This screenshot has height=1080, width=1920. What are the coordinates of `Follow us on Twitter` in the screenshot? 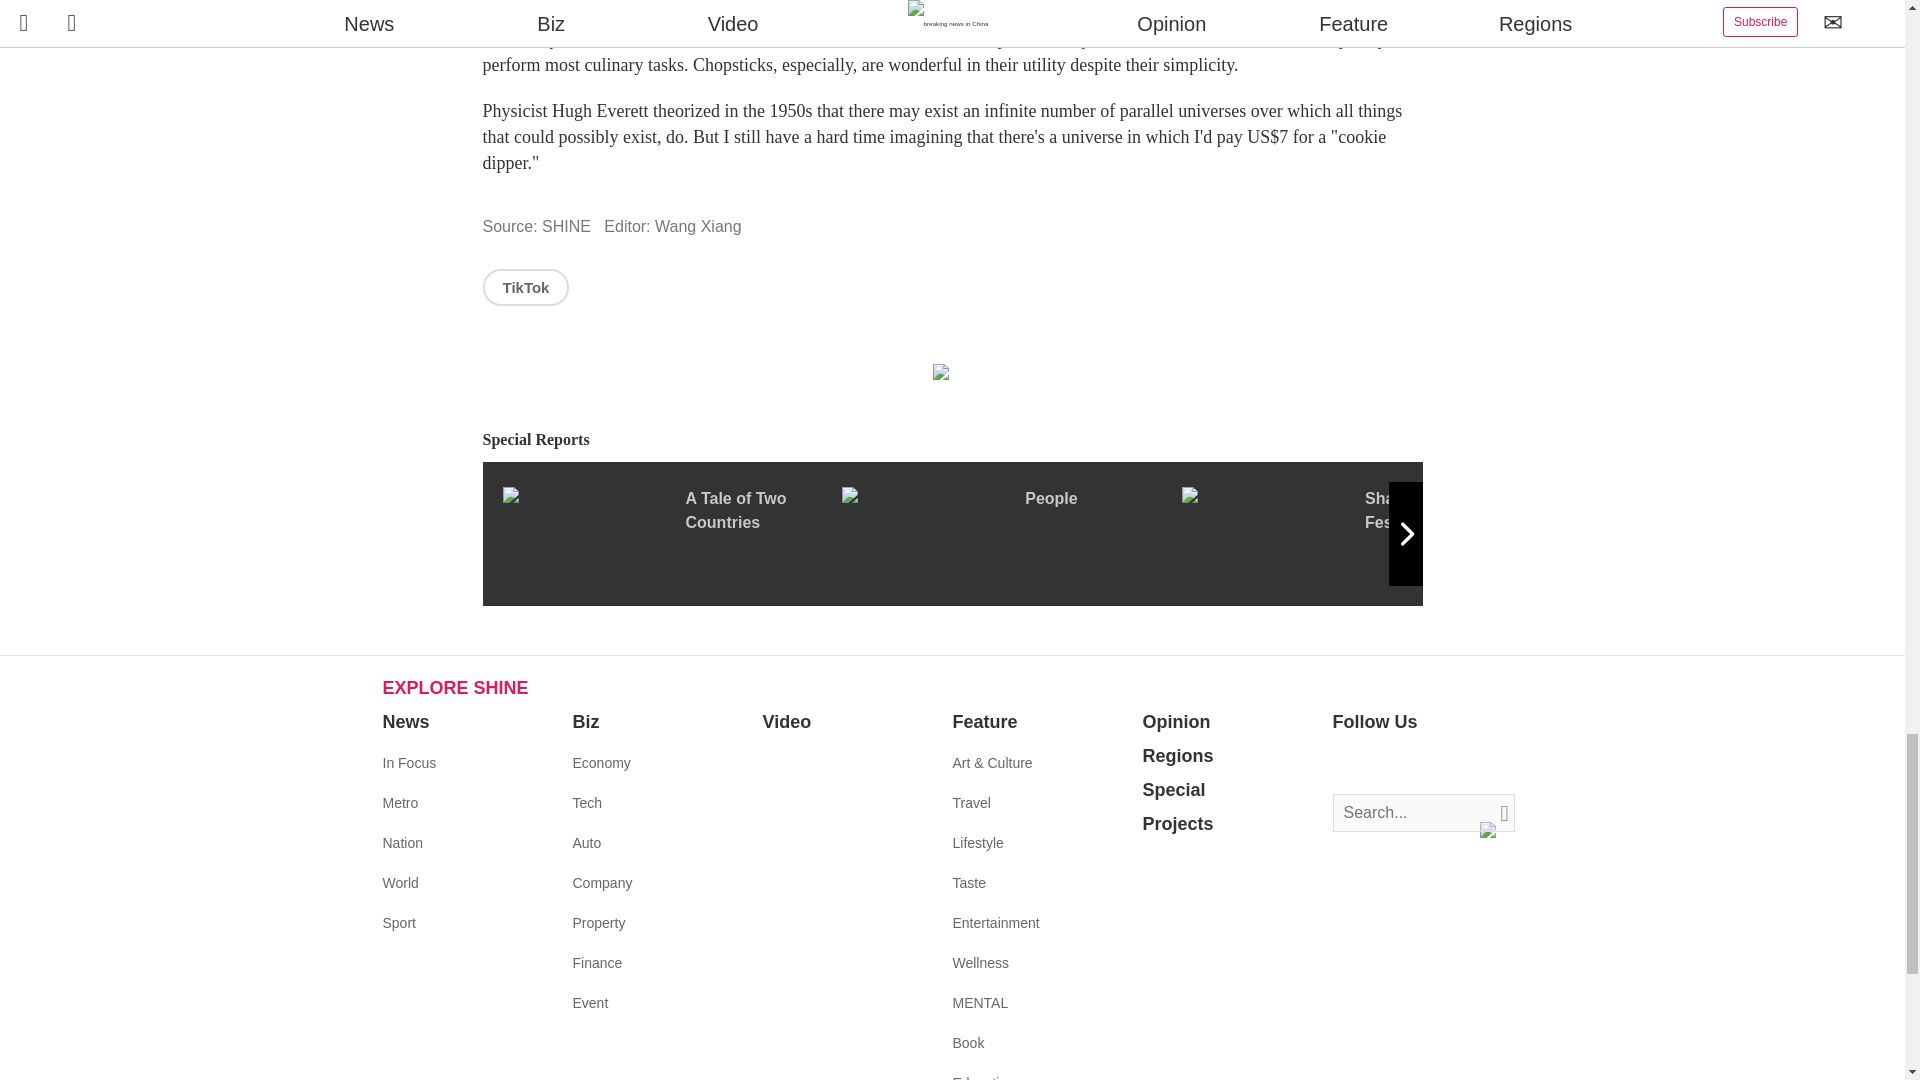 It's located at (1378, 764).